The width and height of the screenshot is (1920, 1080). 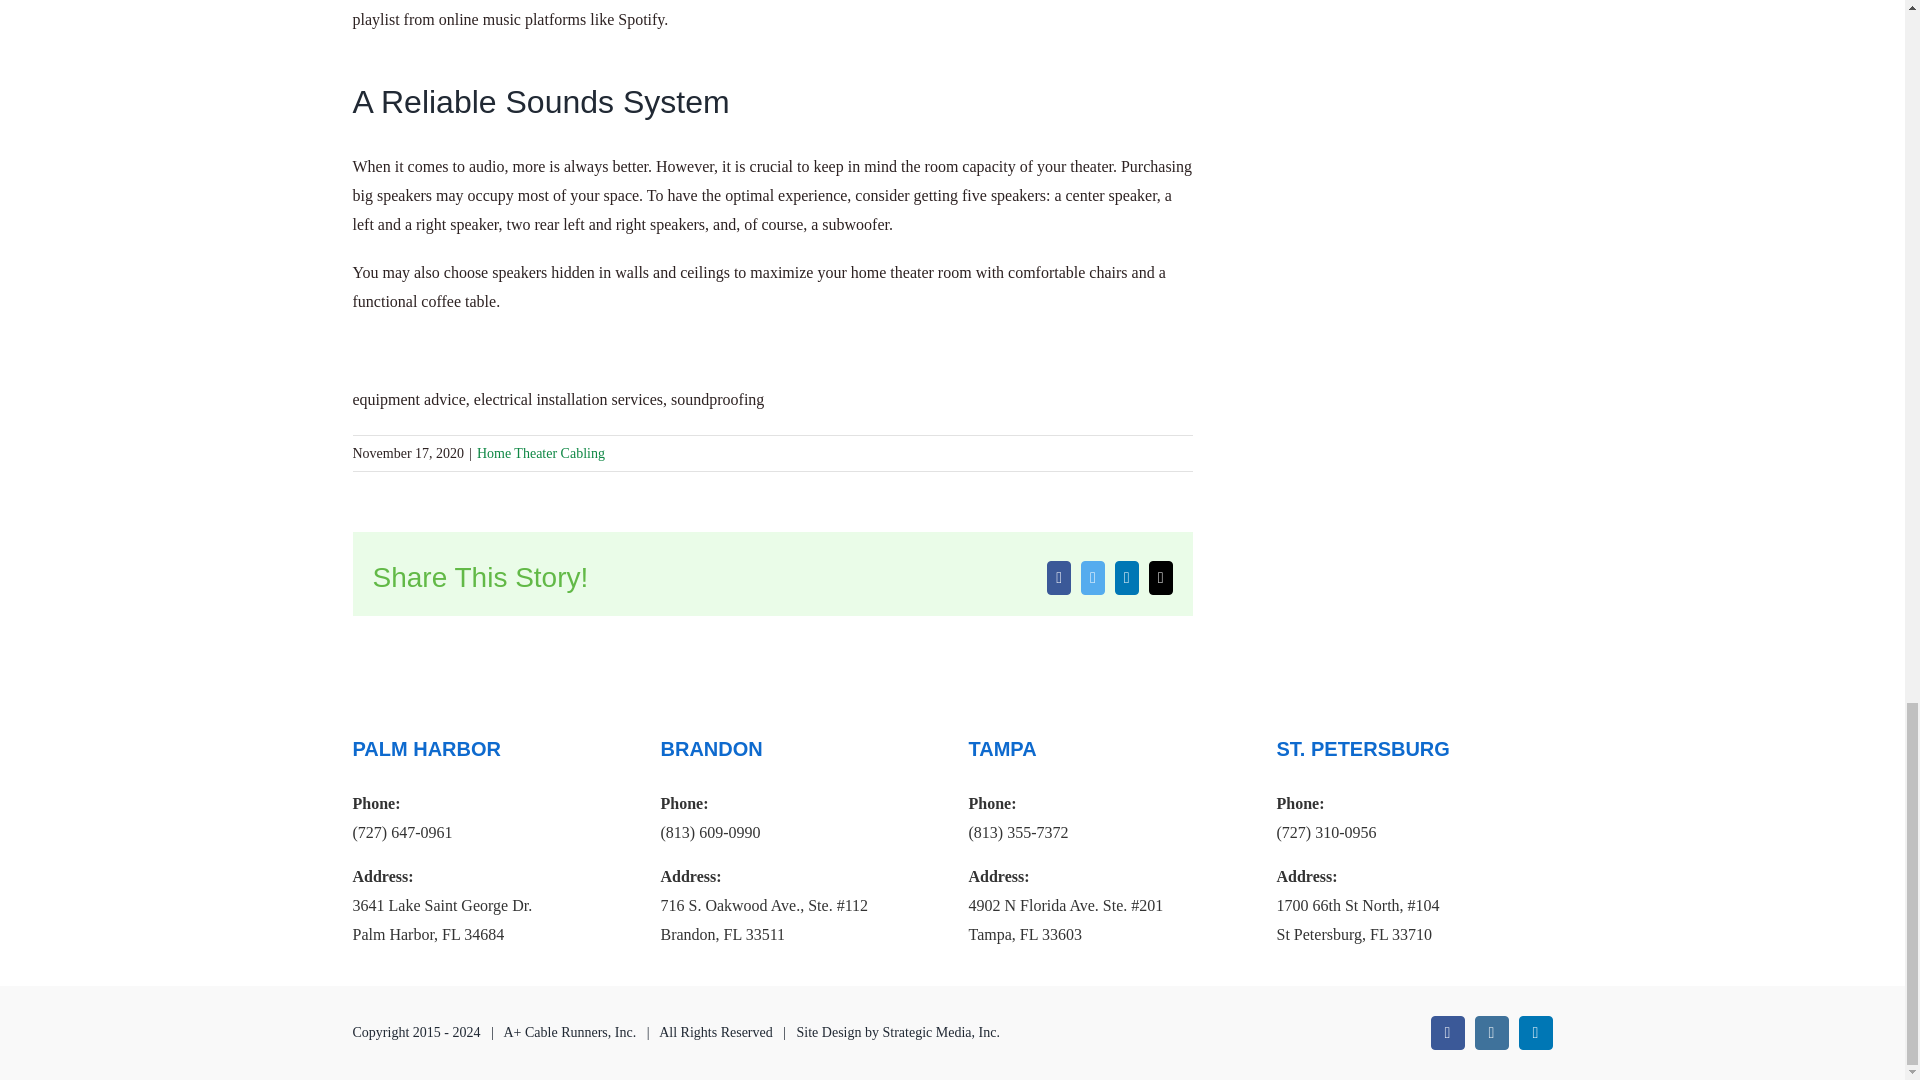 What do you see at coordinates (1490, 1032) in the screenshot?
I see `Instagram` at bounding box center [1490, 1032].